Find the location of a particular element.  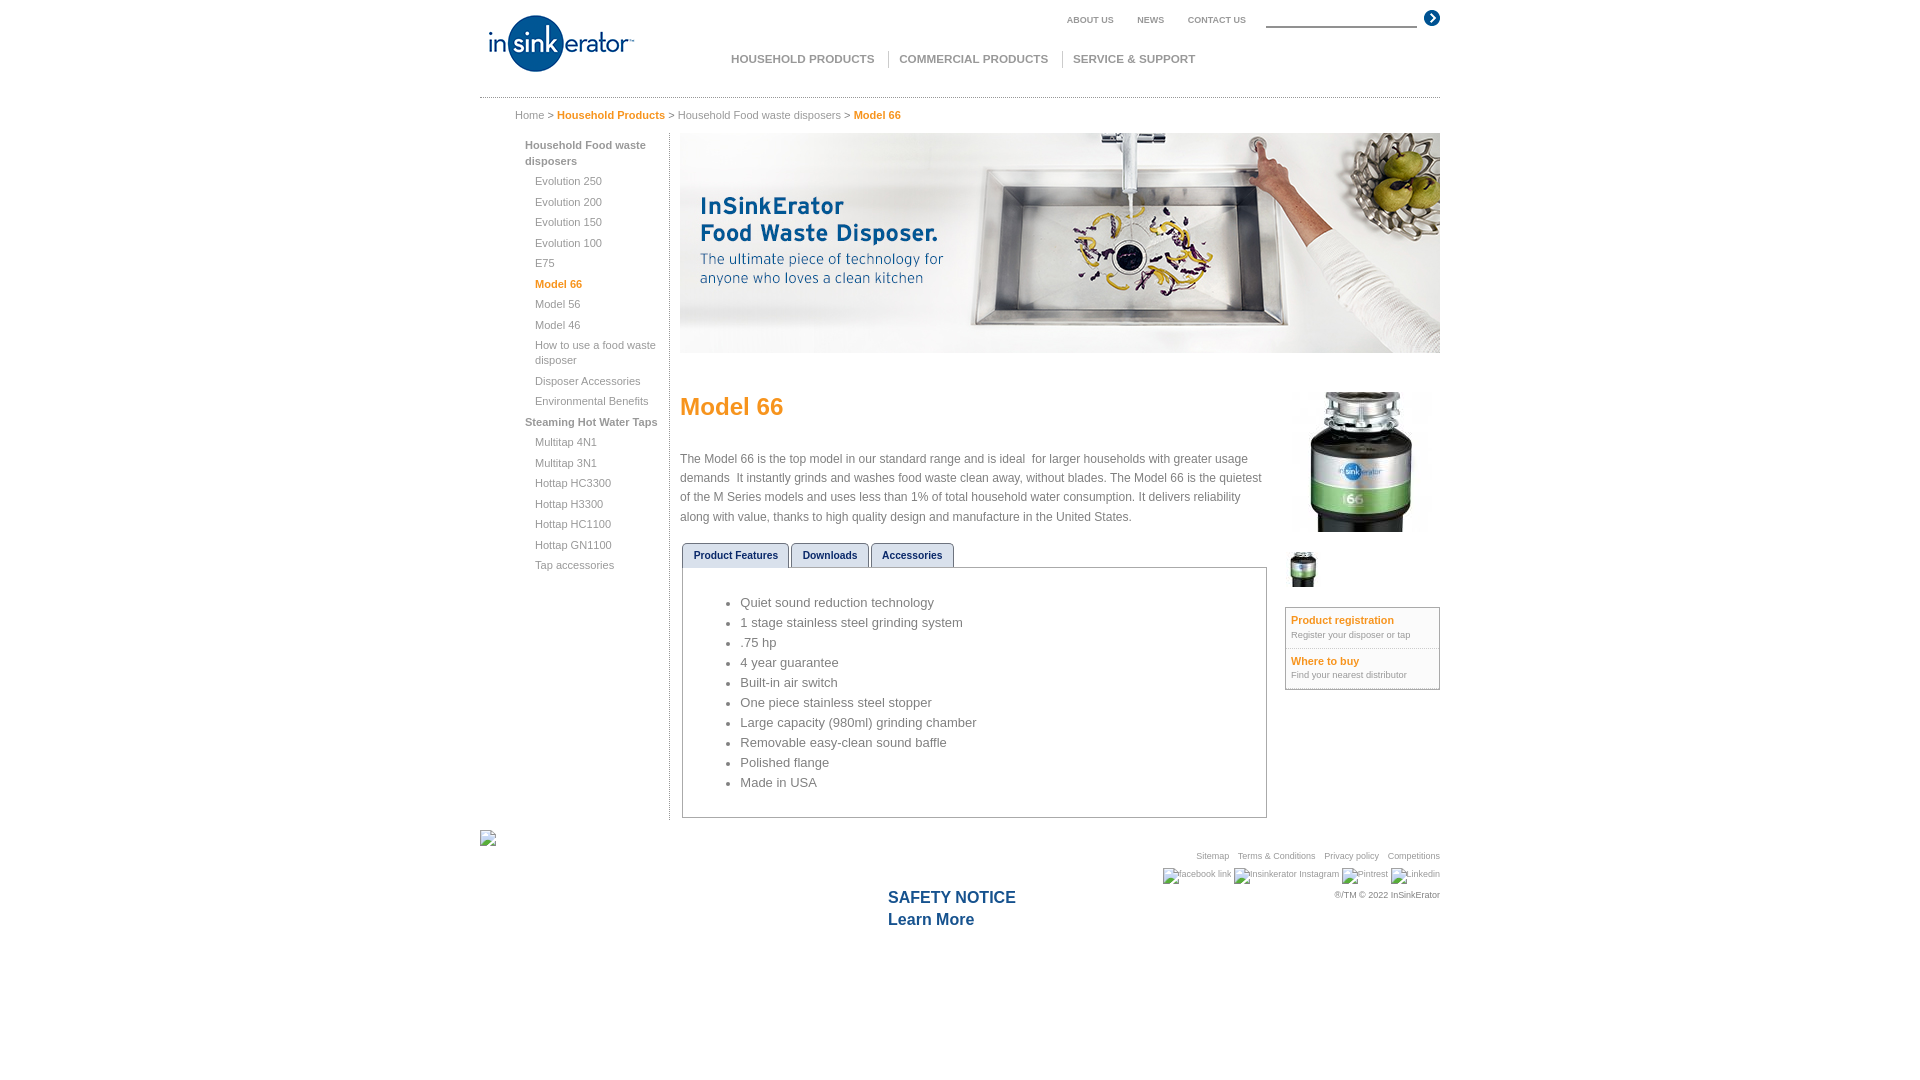

Hottap H3300 is located at coordinates (569, 504).